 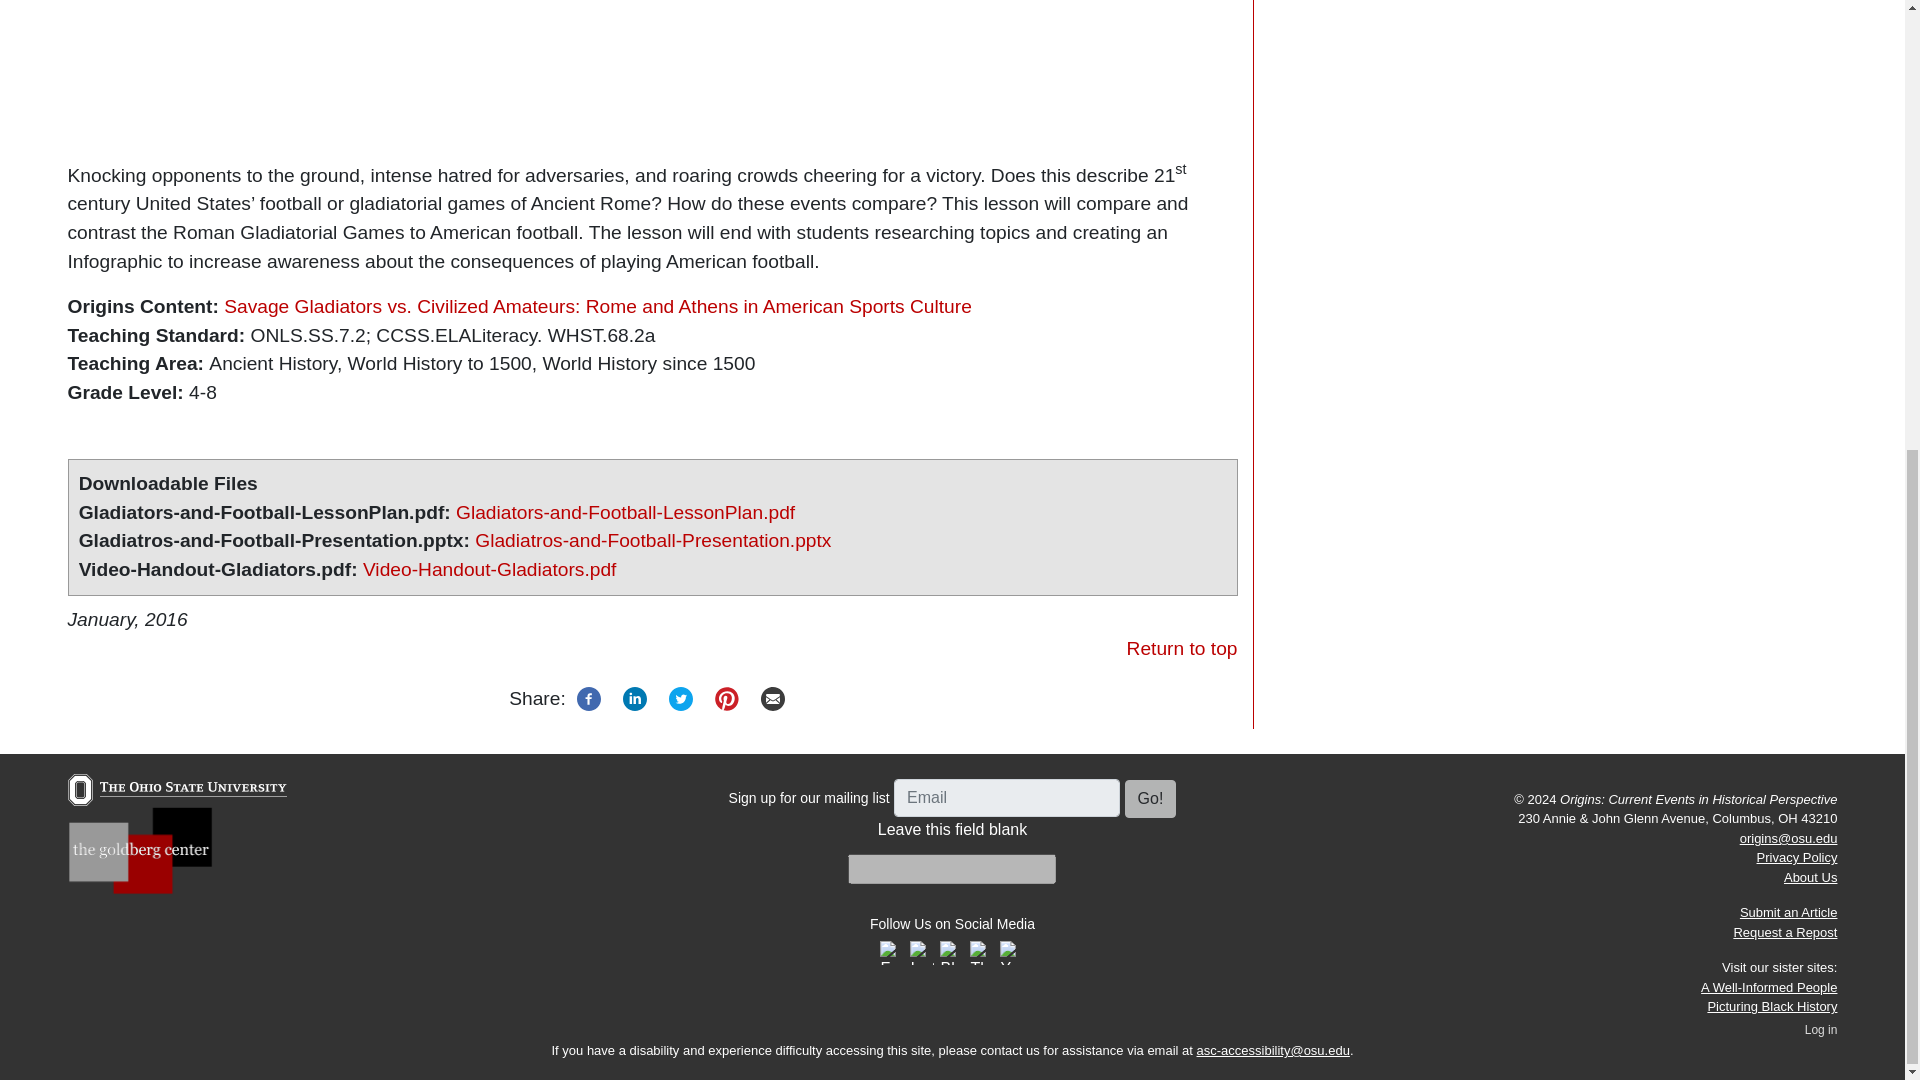 I want to click on Video-Handout-Gladiators.pdf, so click(x=489, y=569).